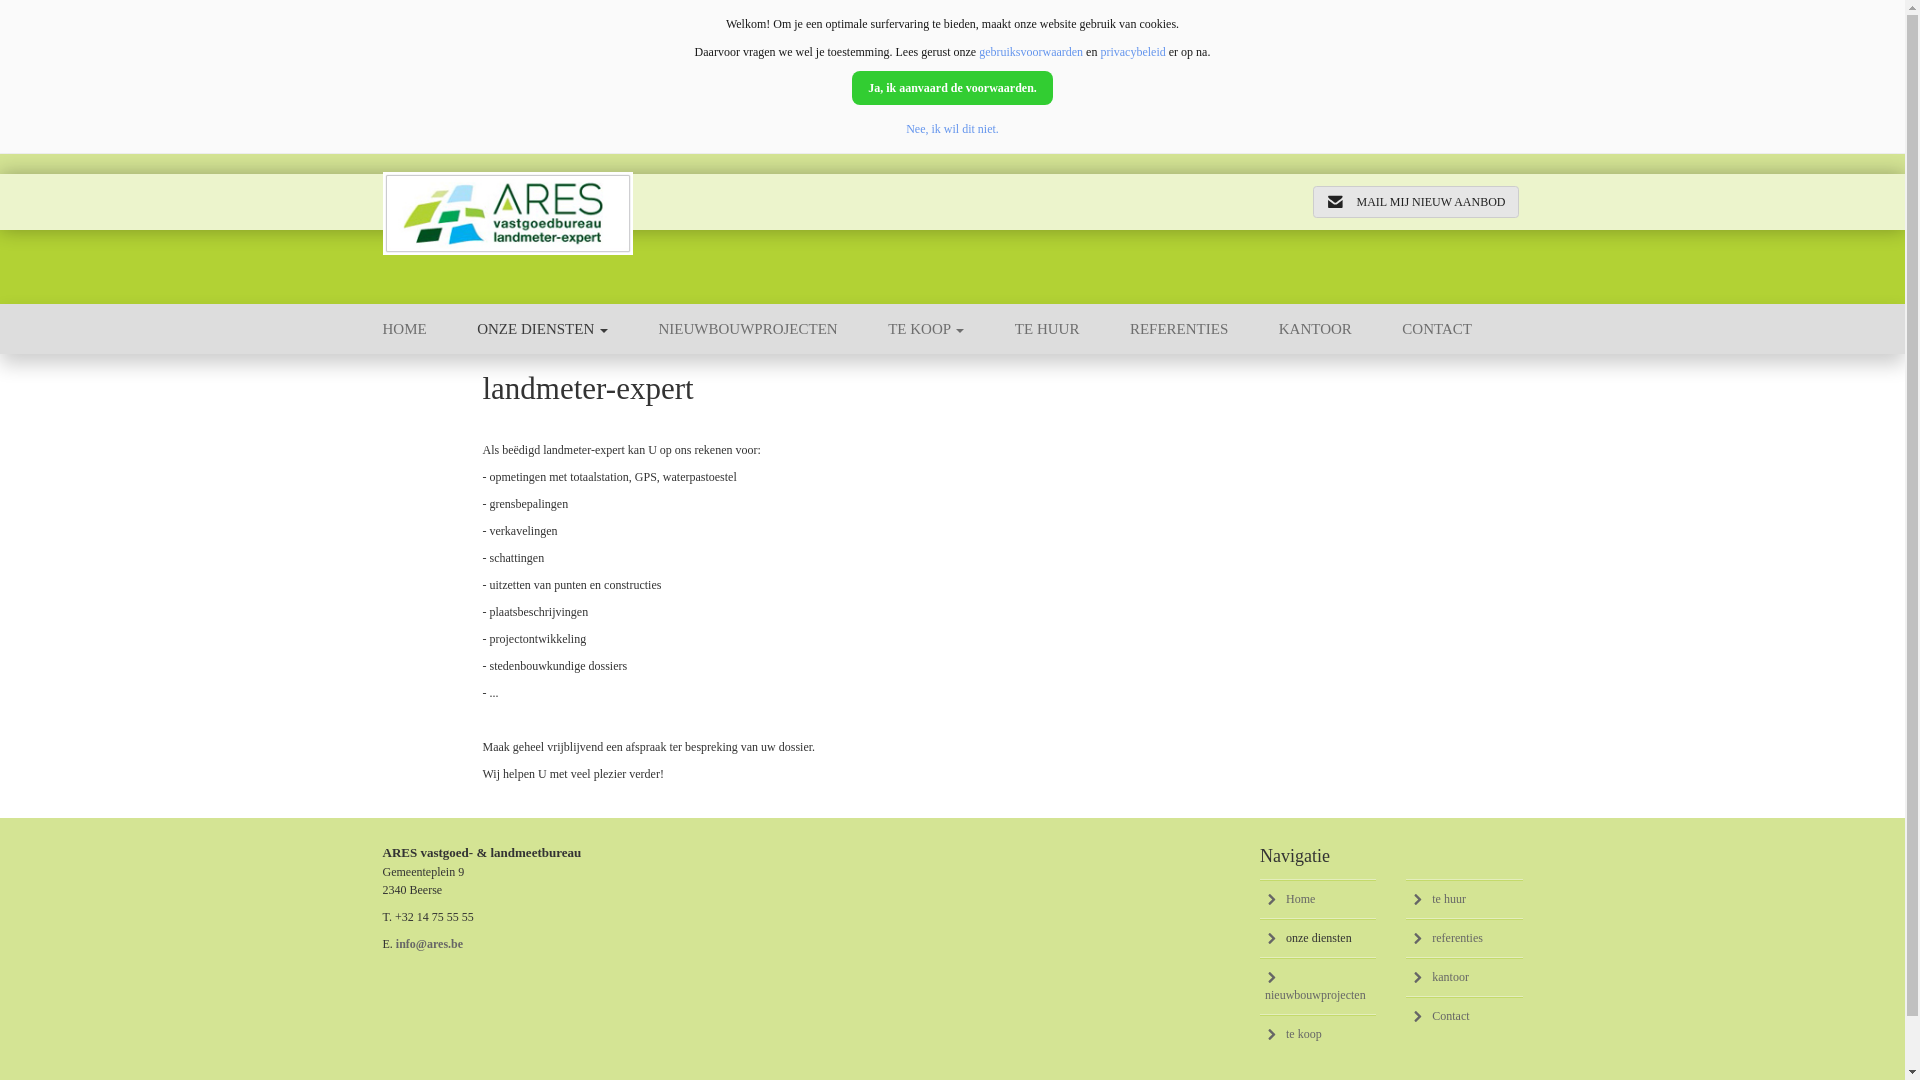 The width and height of the screenshot is (1920, 1080). What do you see at coordinates (1415, 202) in the screenshot?
I see `MAIL MIJ NIEUW AANBOD` at bounding box center [1415, 202].